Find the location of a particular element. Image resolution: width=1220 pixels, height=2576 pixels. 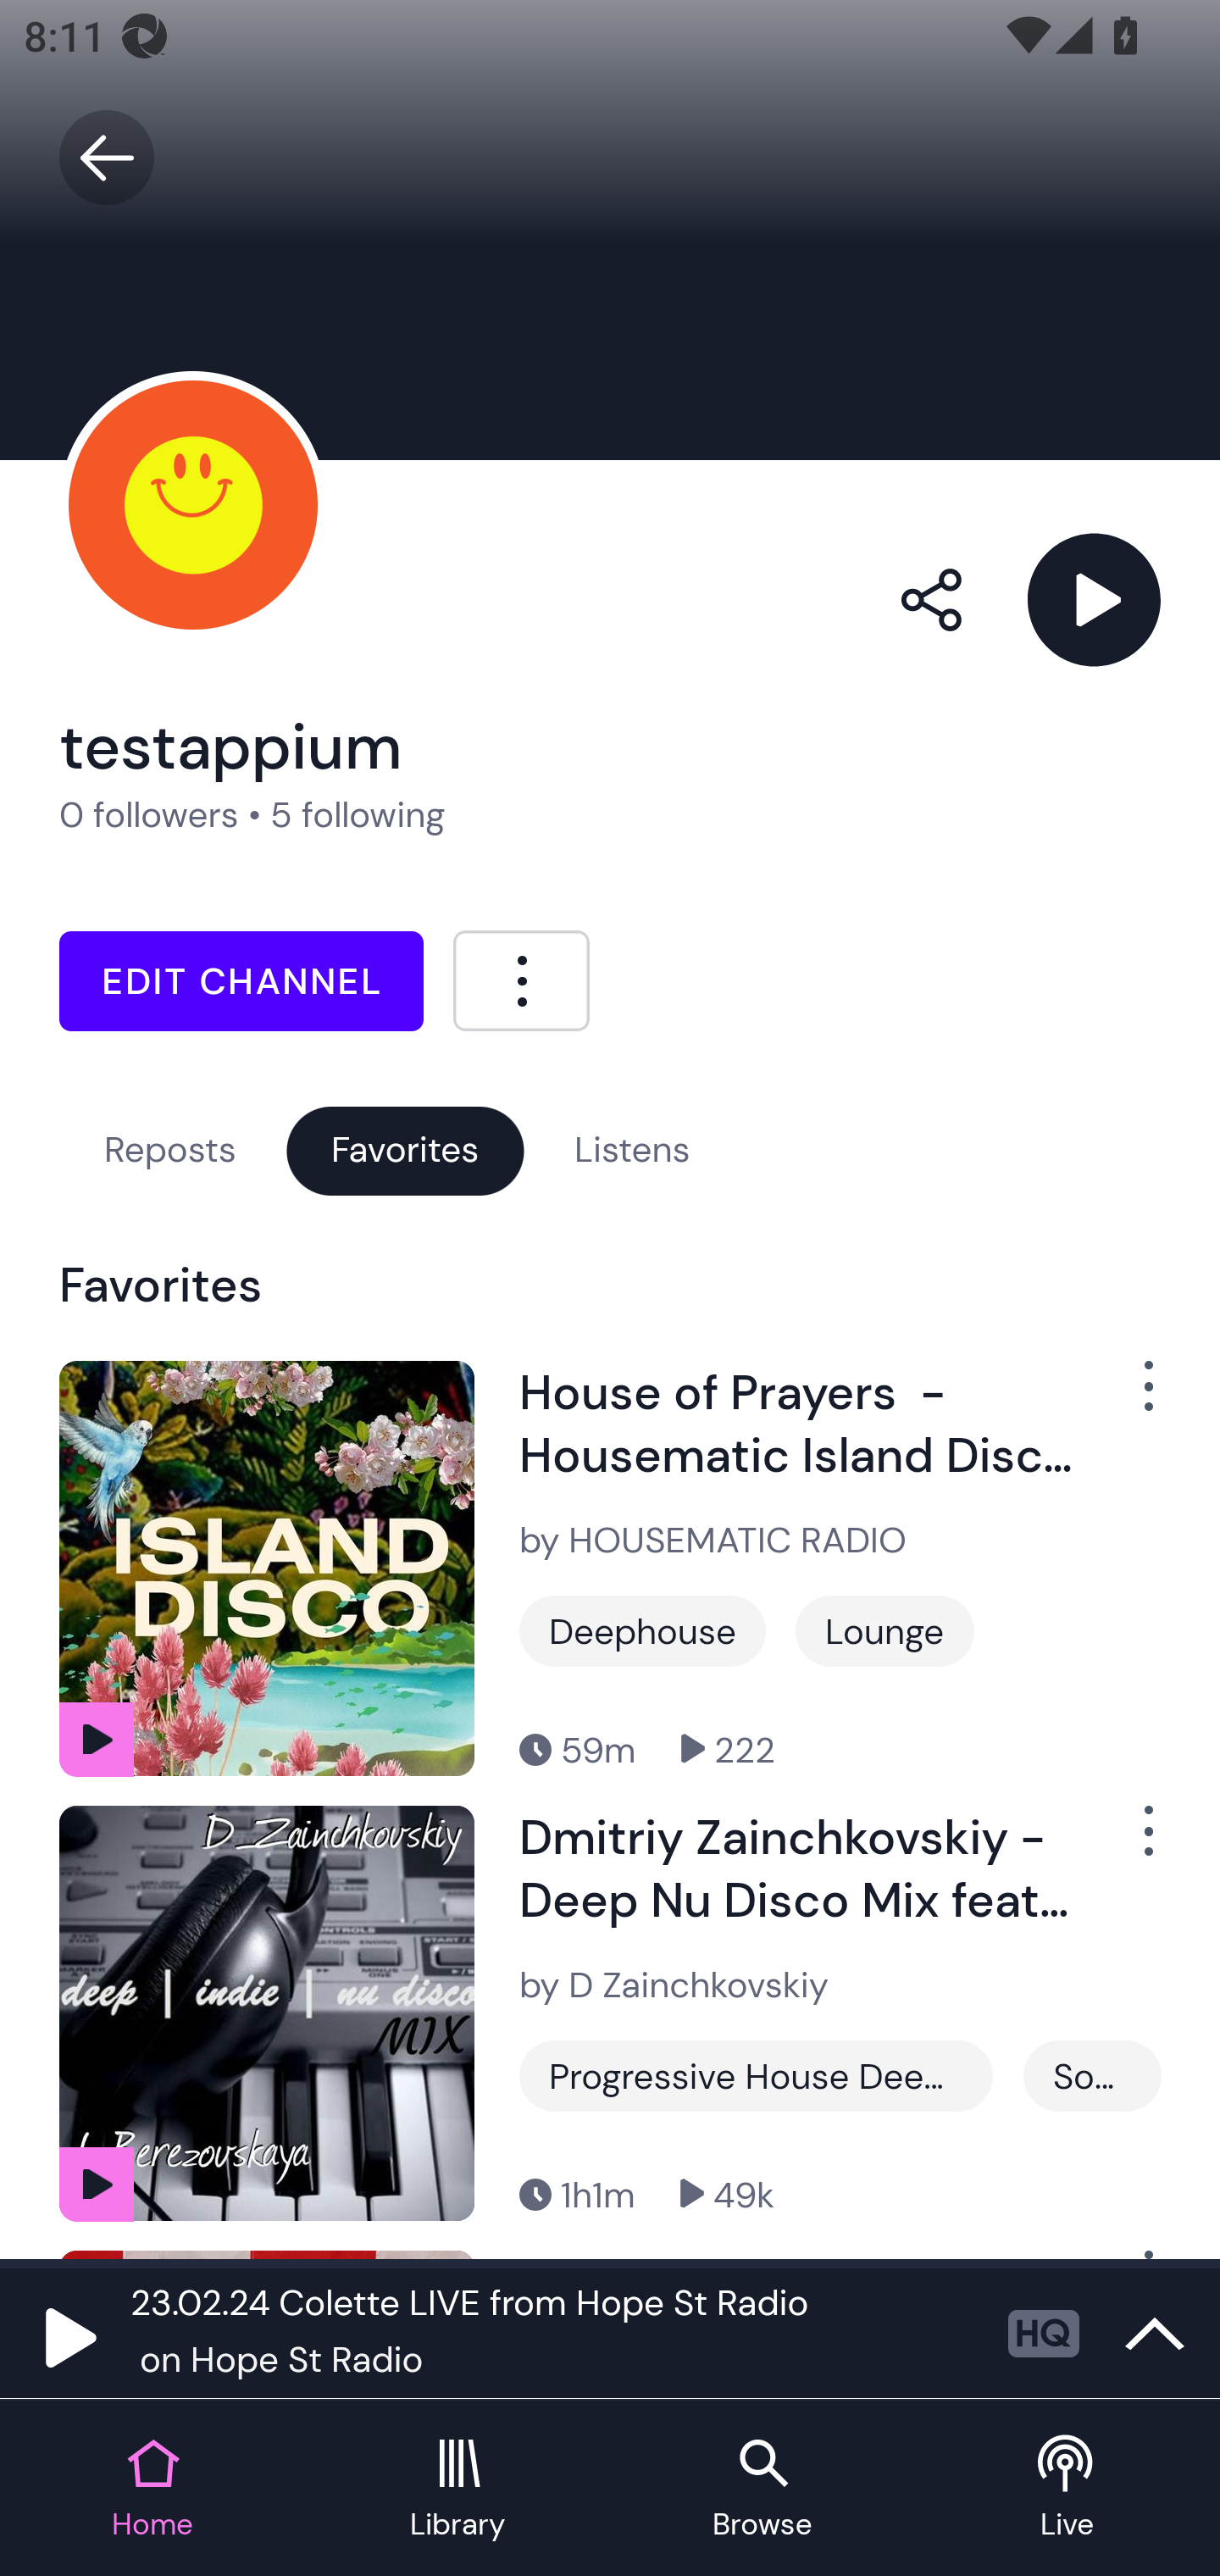

Listens is located at coordinates (632, 1150).